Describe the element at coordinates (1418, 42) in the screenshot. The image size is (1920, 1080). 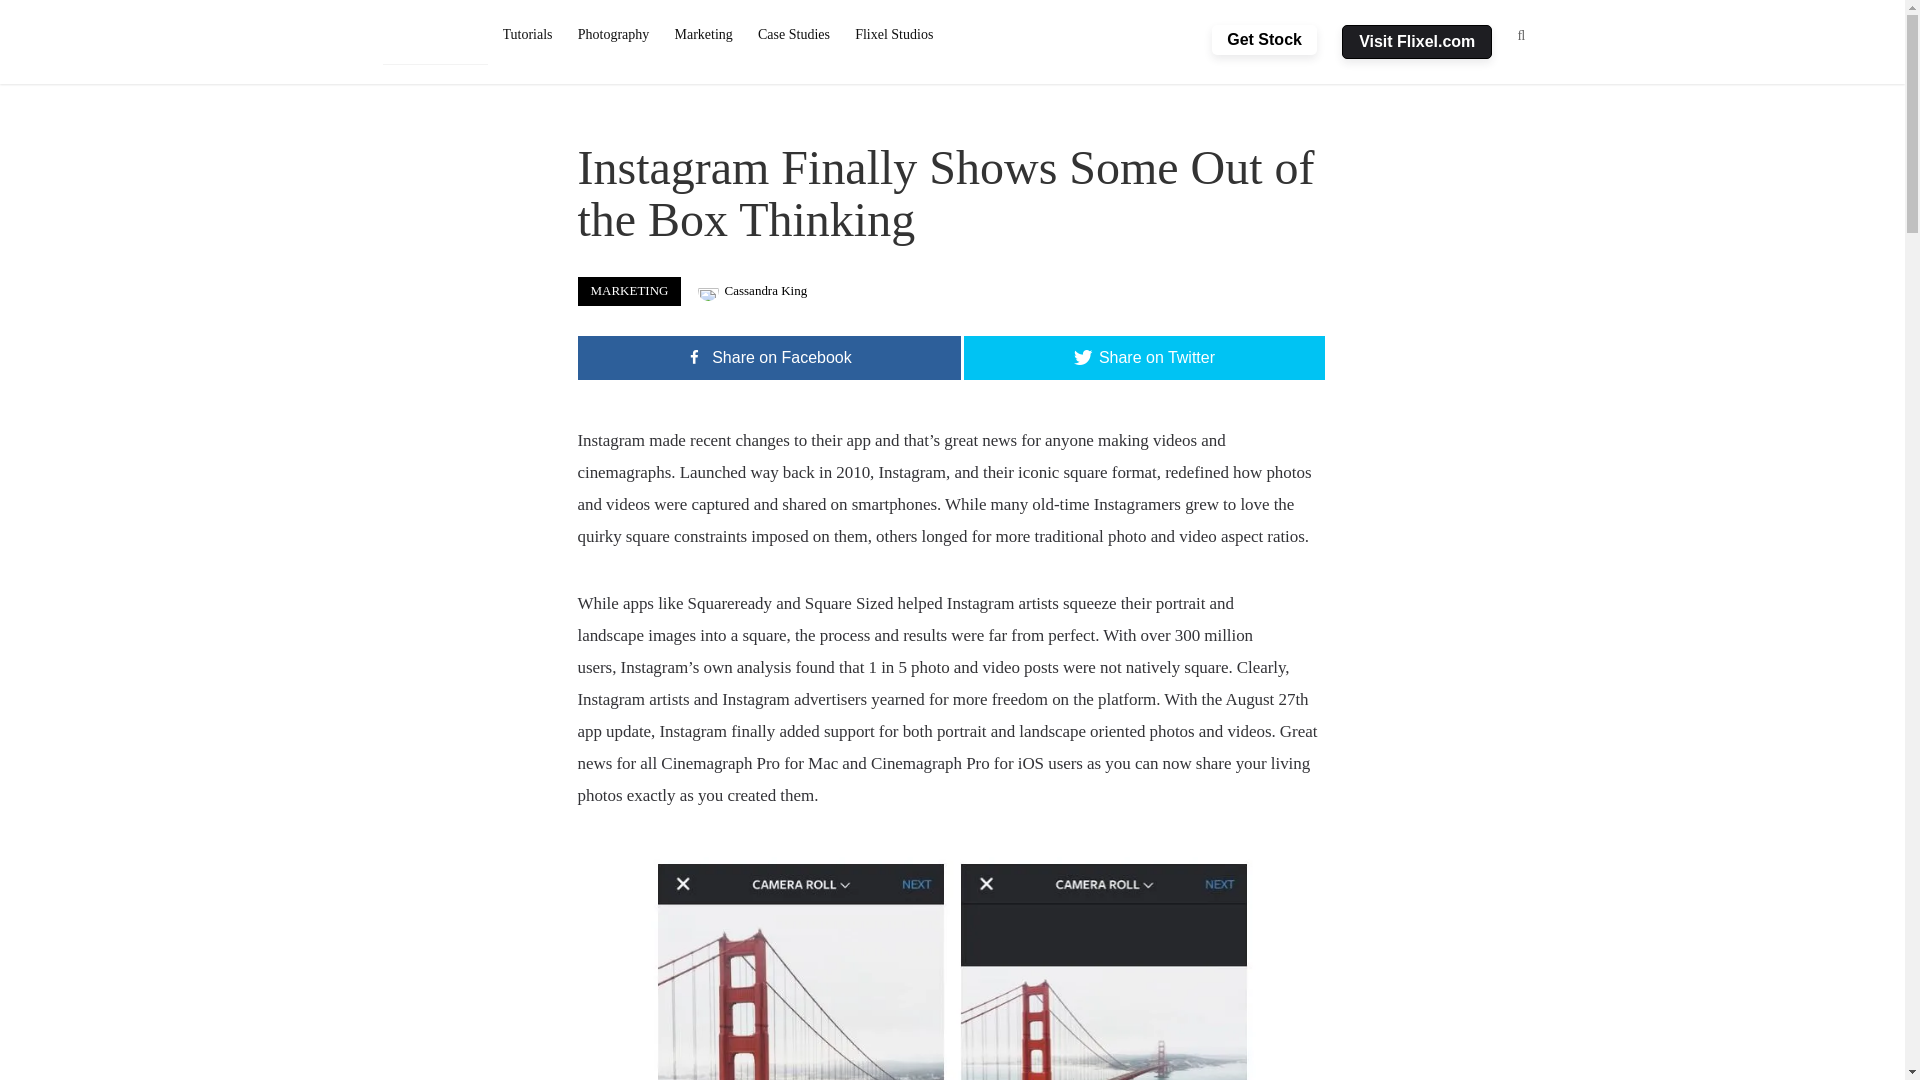
I see `Visit Flixel.com` at that location.